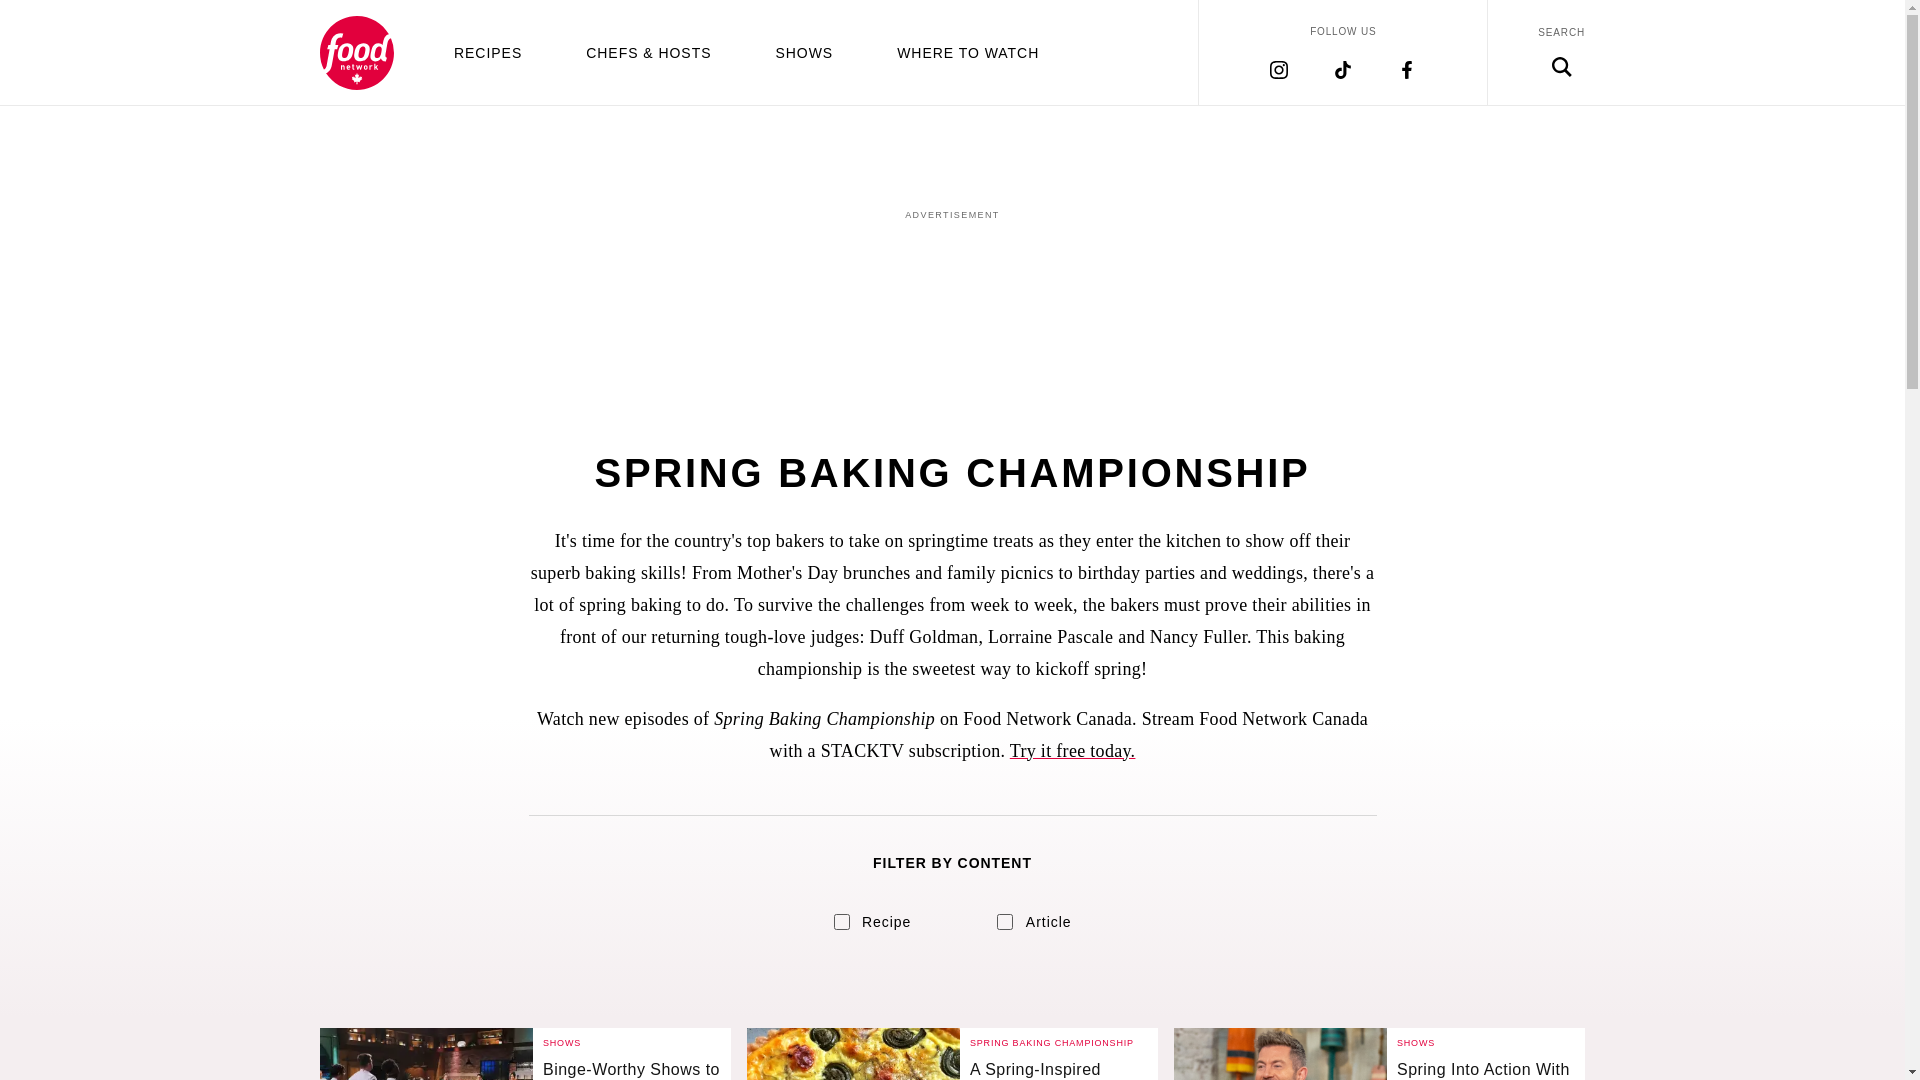 This screenshot has width=1920, height=1080. Describe the element at coordinates (1416, 1042) in the screenshot. I see `Explore more content tagged with shows.` at that location.